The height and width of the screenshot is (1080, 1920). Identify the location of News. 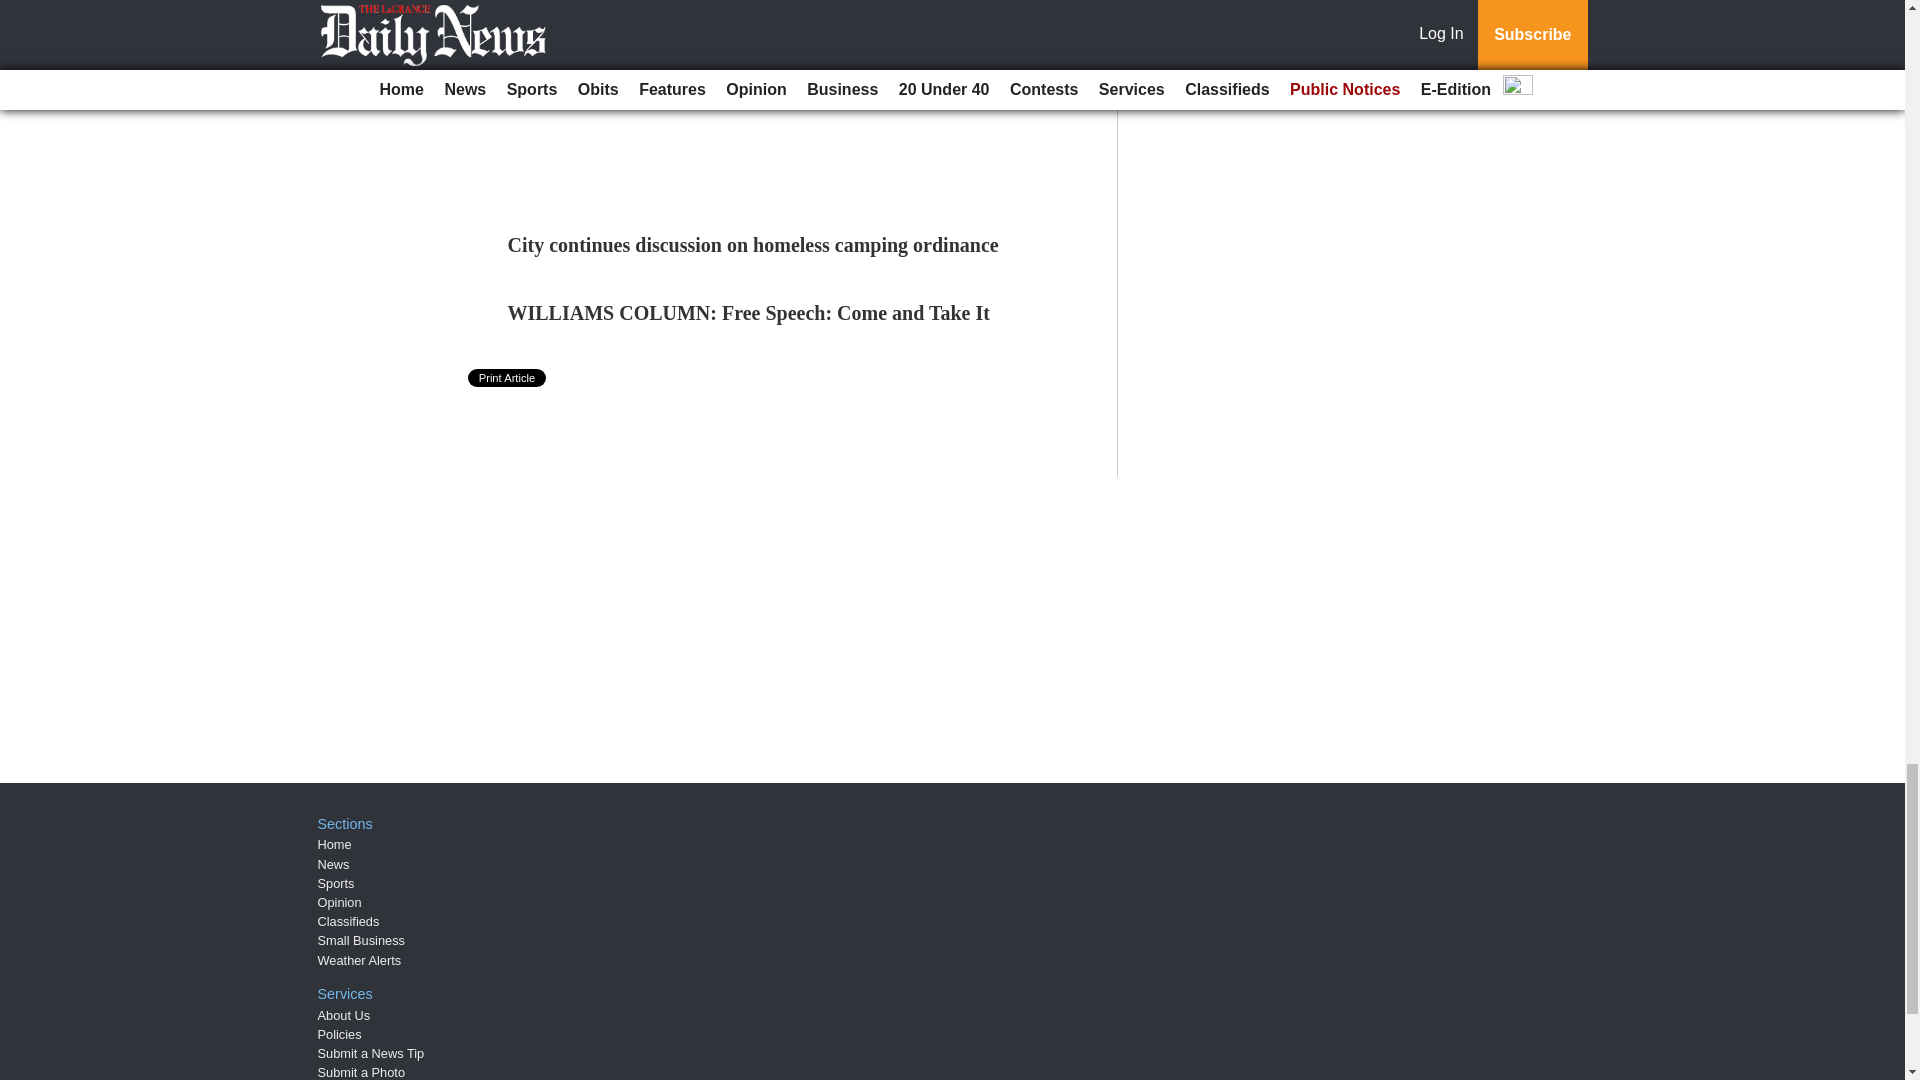
(334, 864).